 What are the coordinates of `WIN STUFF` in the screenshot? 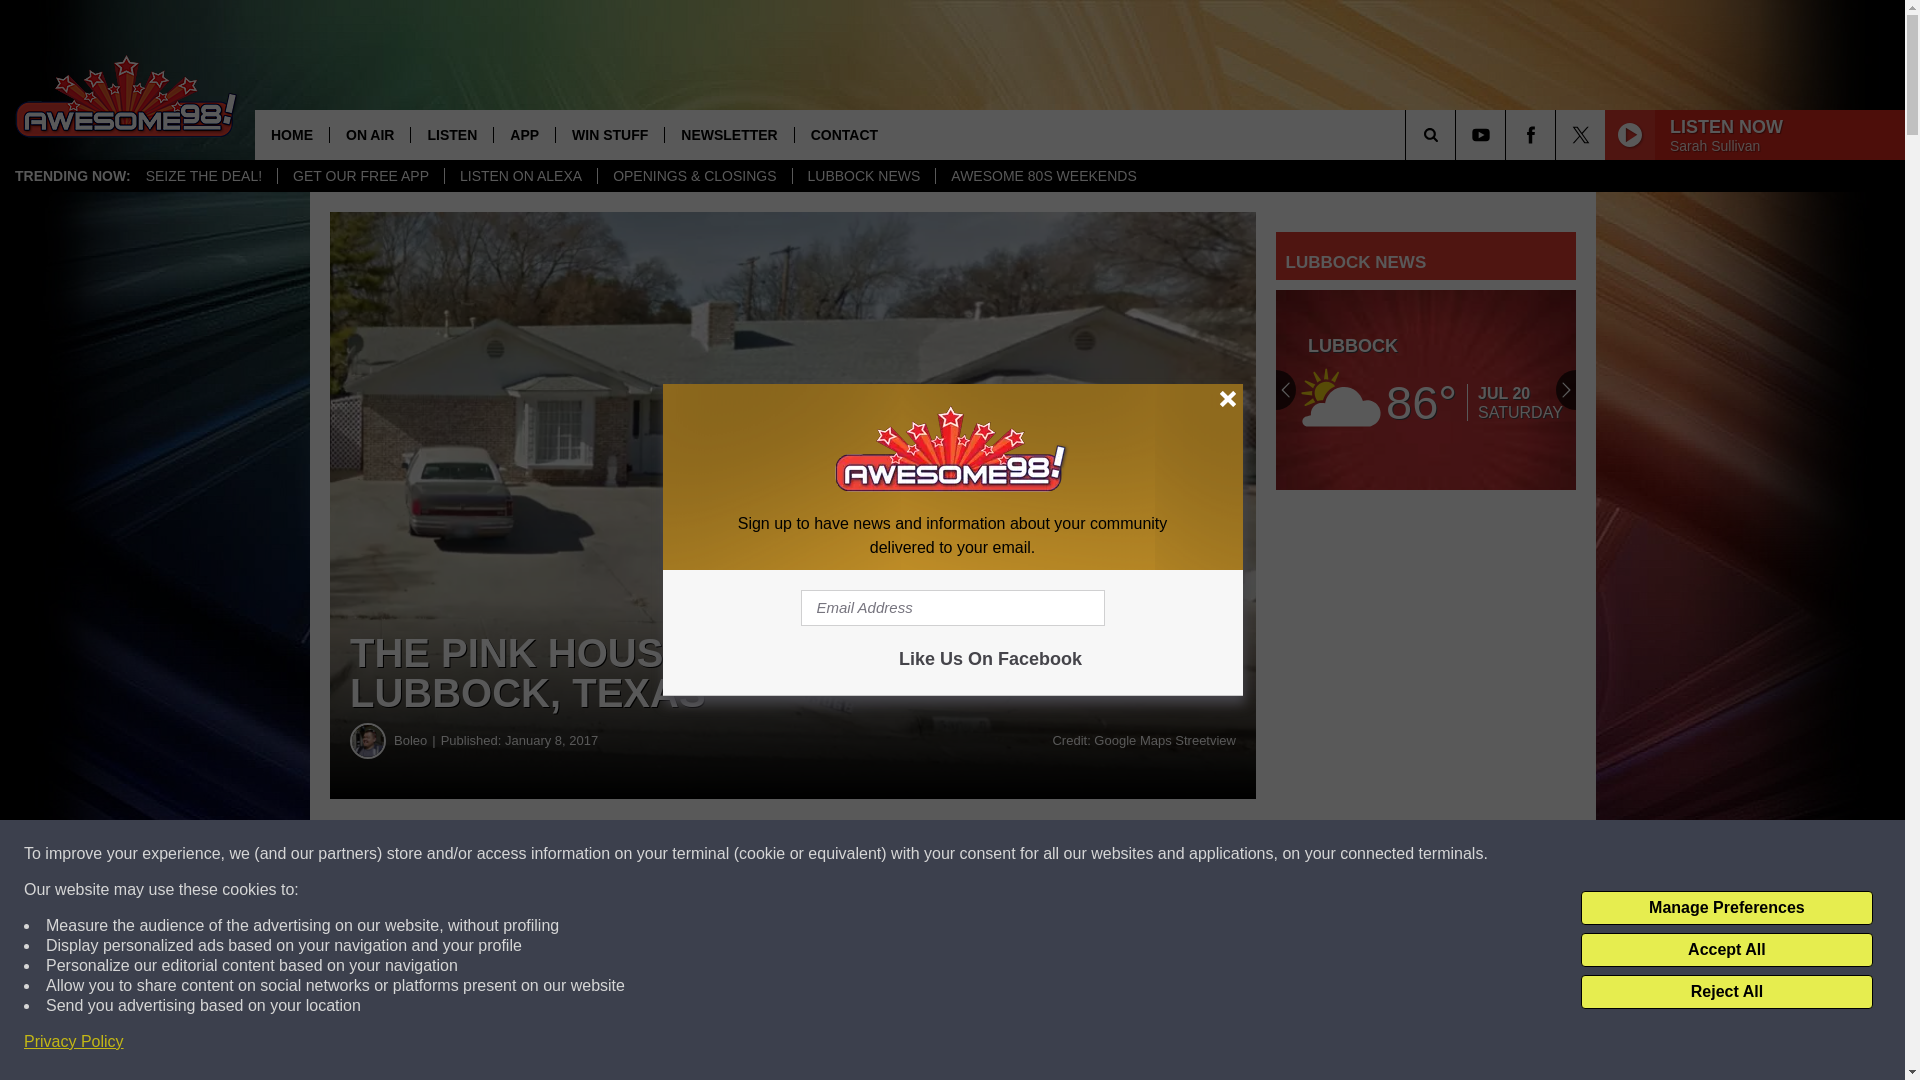 It's located at (609, 134).